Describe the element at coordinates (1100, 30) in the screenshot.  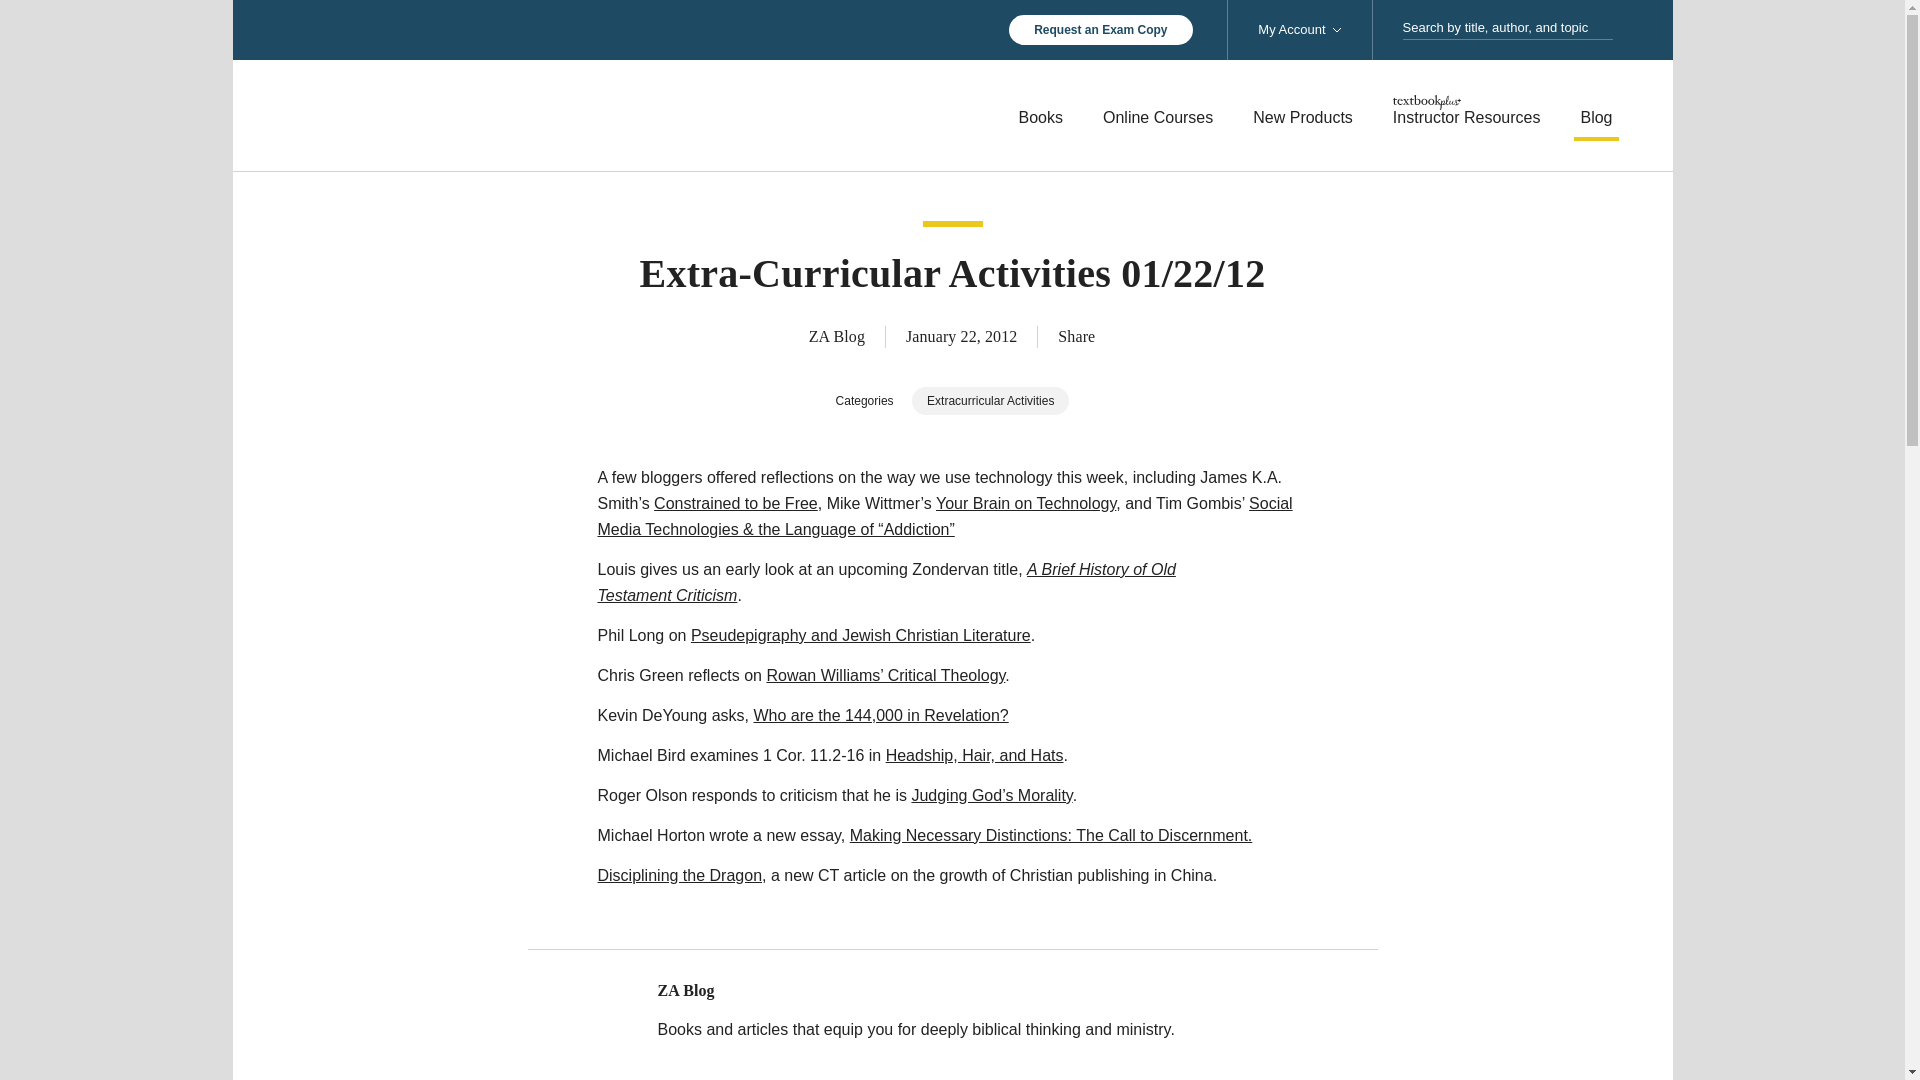
I see `Request an Exam Copy` at that location.